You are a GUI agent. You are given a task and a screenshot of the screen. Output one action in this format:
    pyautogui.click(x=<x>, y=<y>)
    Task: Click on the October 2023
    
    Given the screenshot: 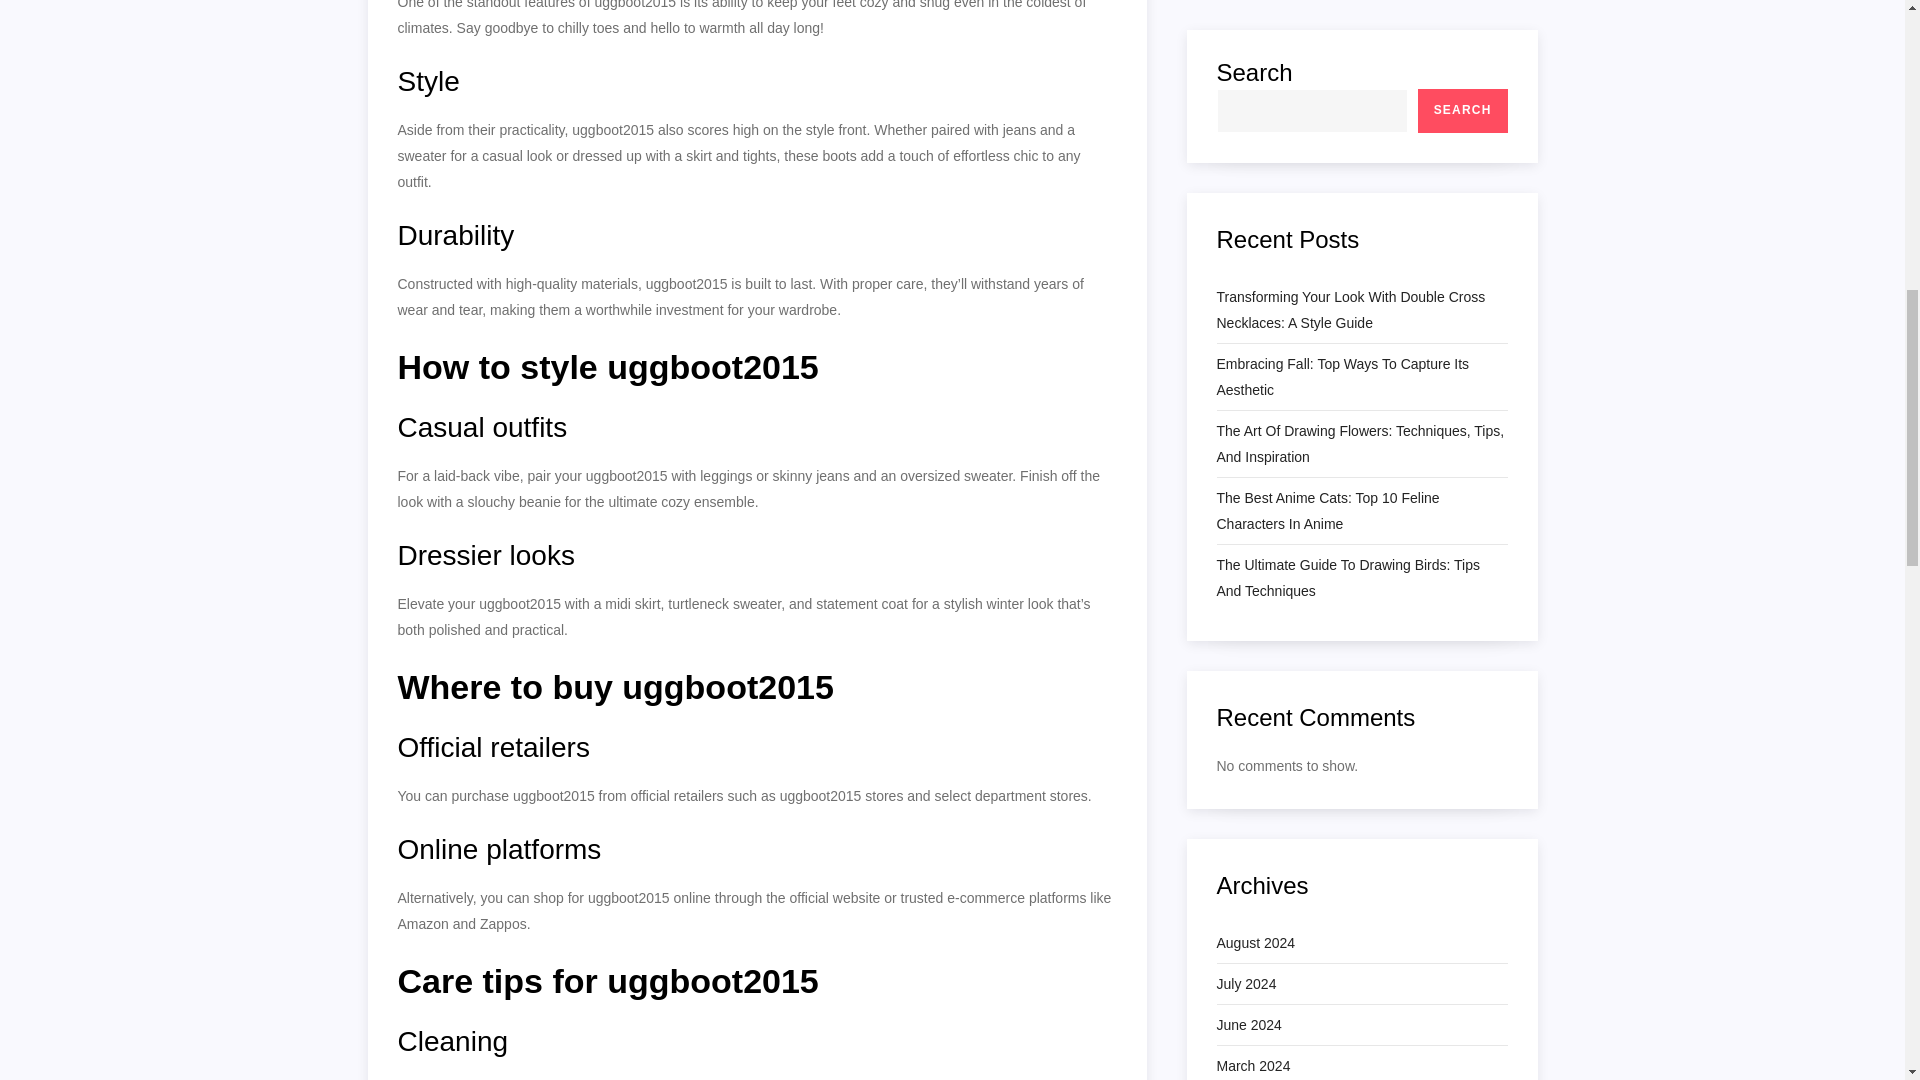 What is the action you would take?
    pyautogui.click(x=1258, y=384)
    